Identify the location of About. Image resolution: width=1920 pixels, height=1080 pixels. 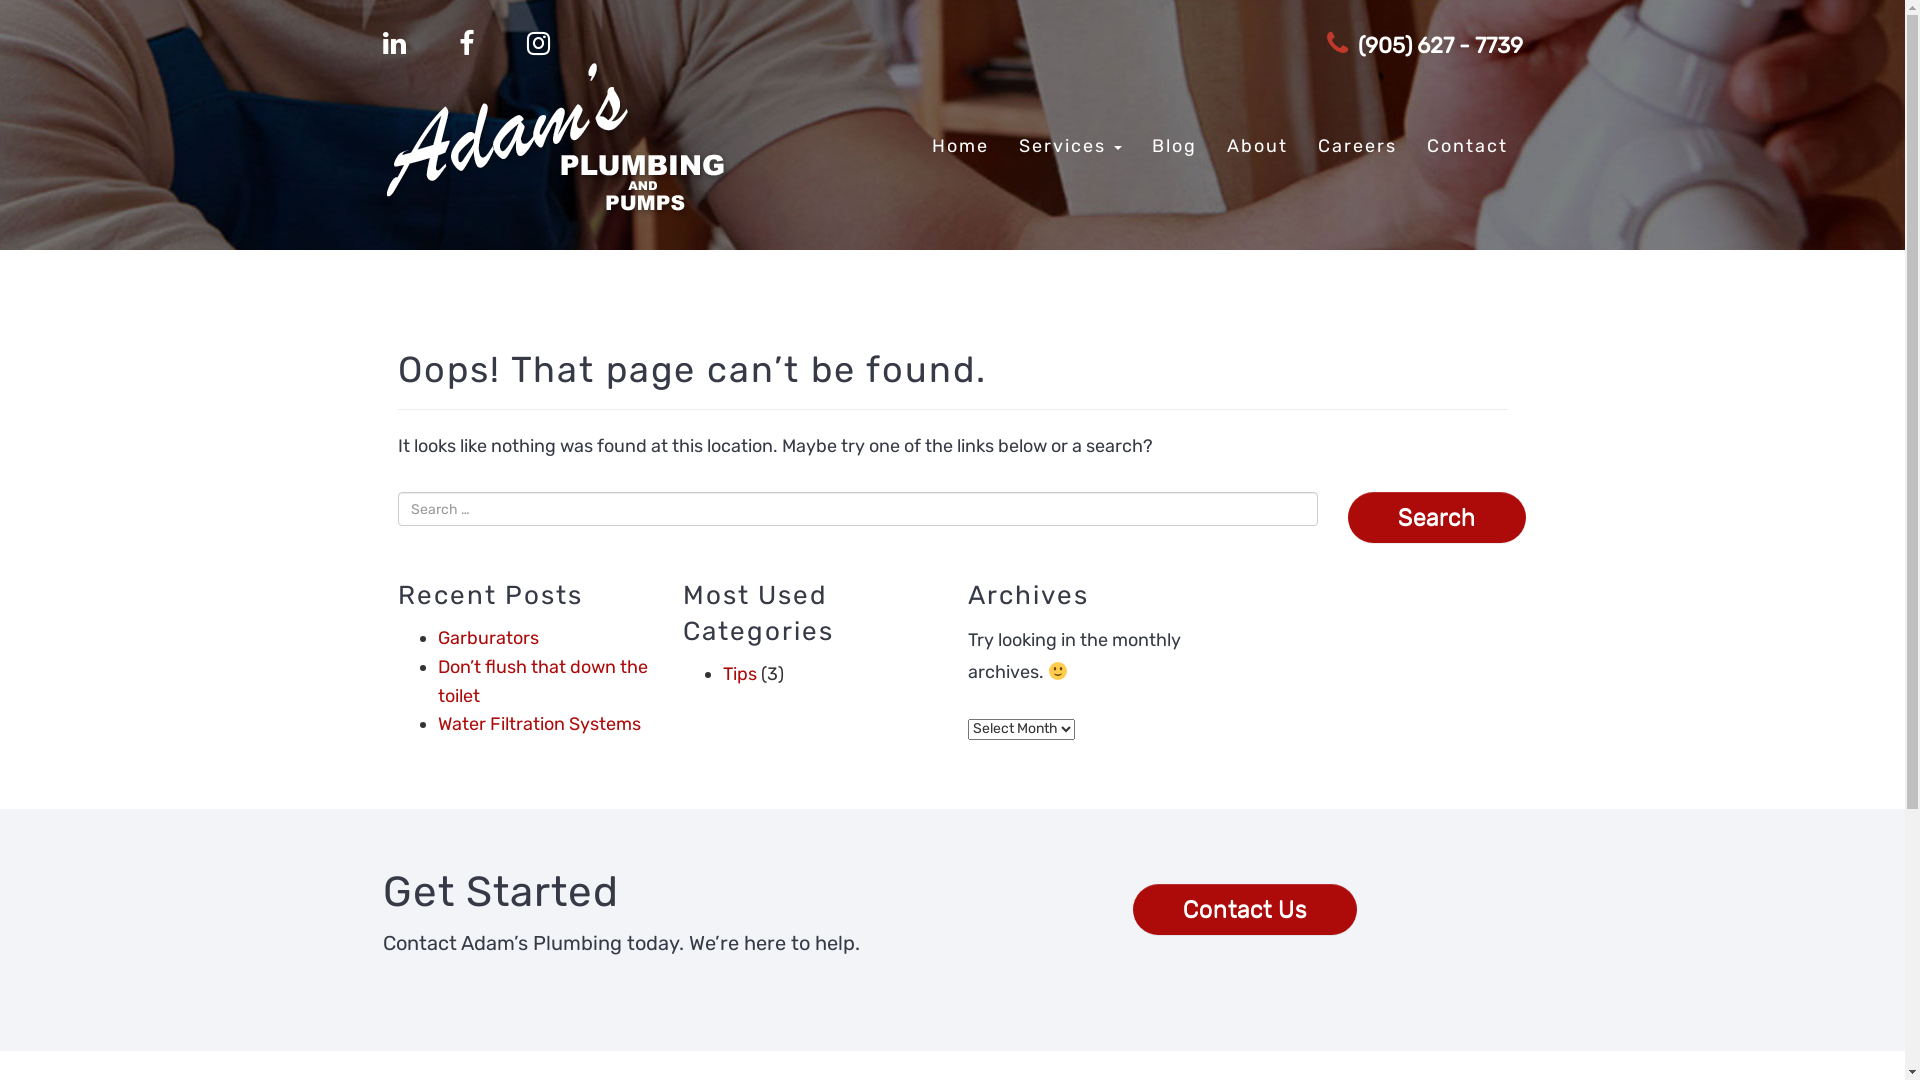
(1258, 146).